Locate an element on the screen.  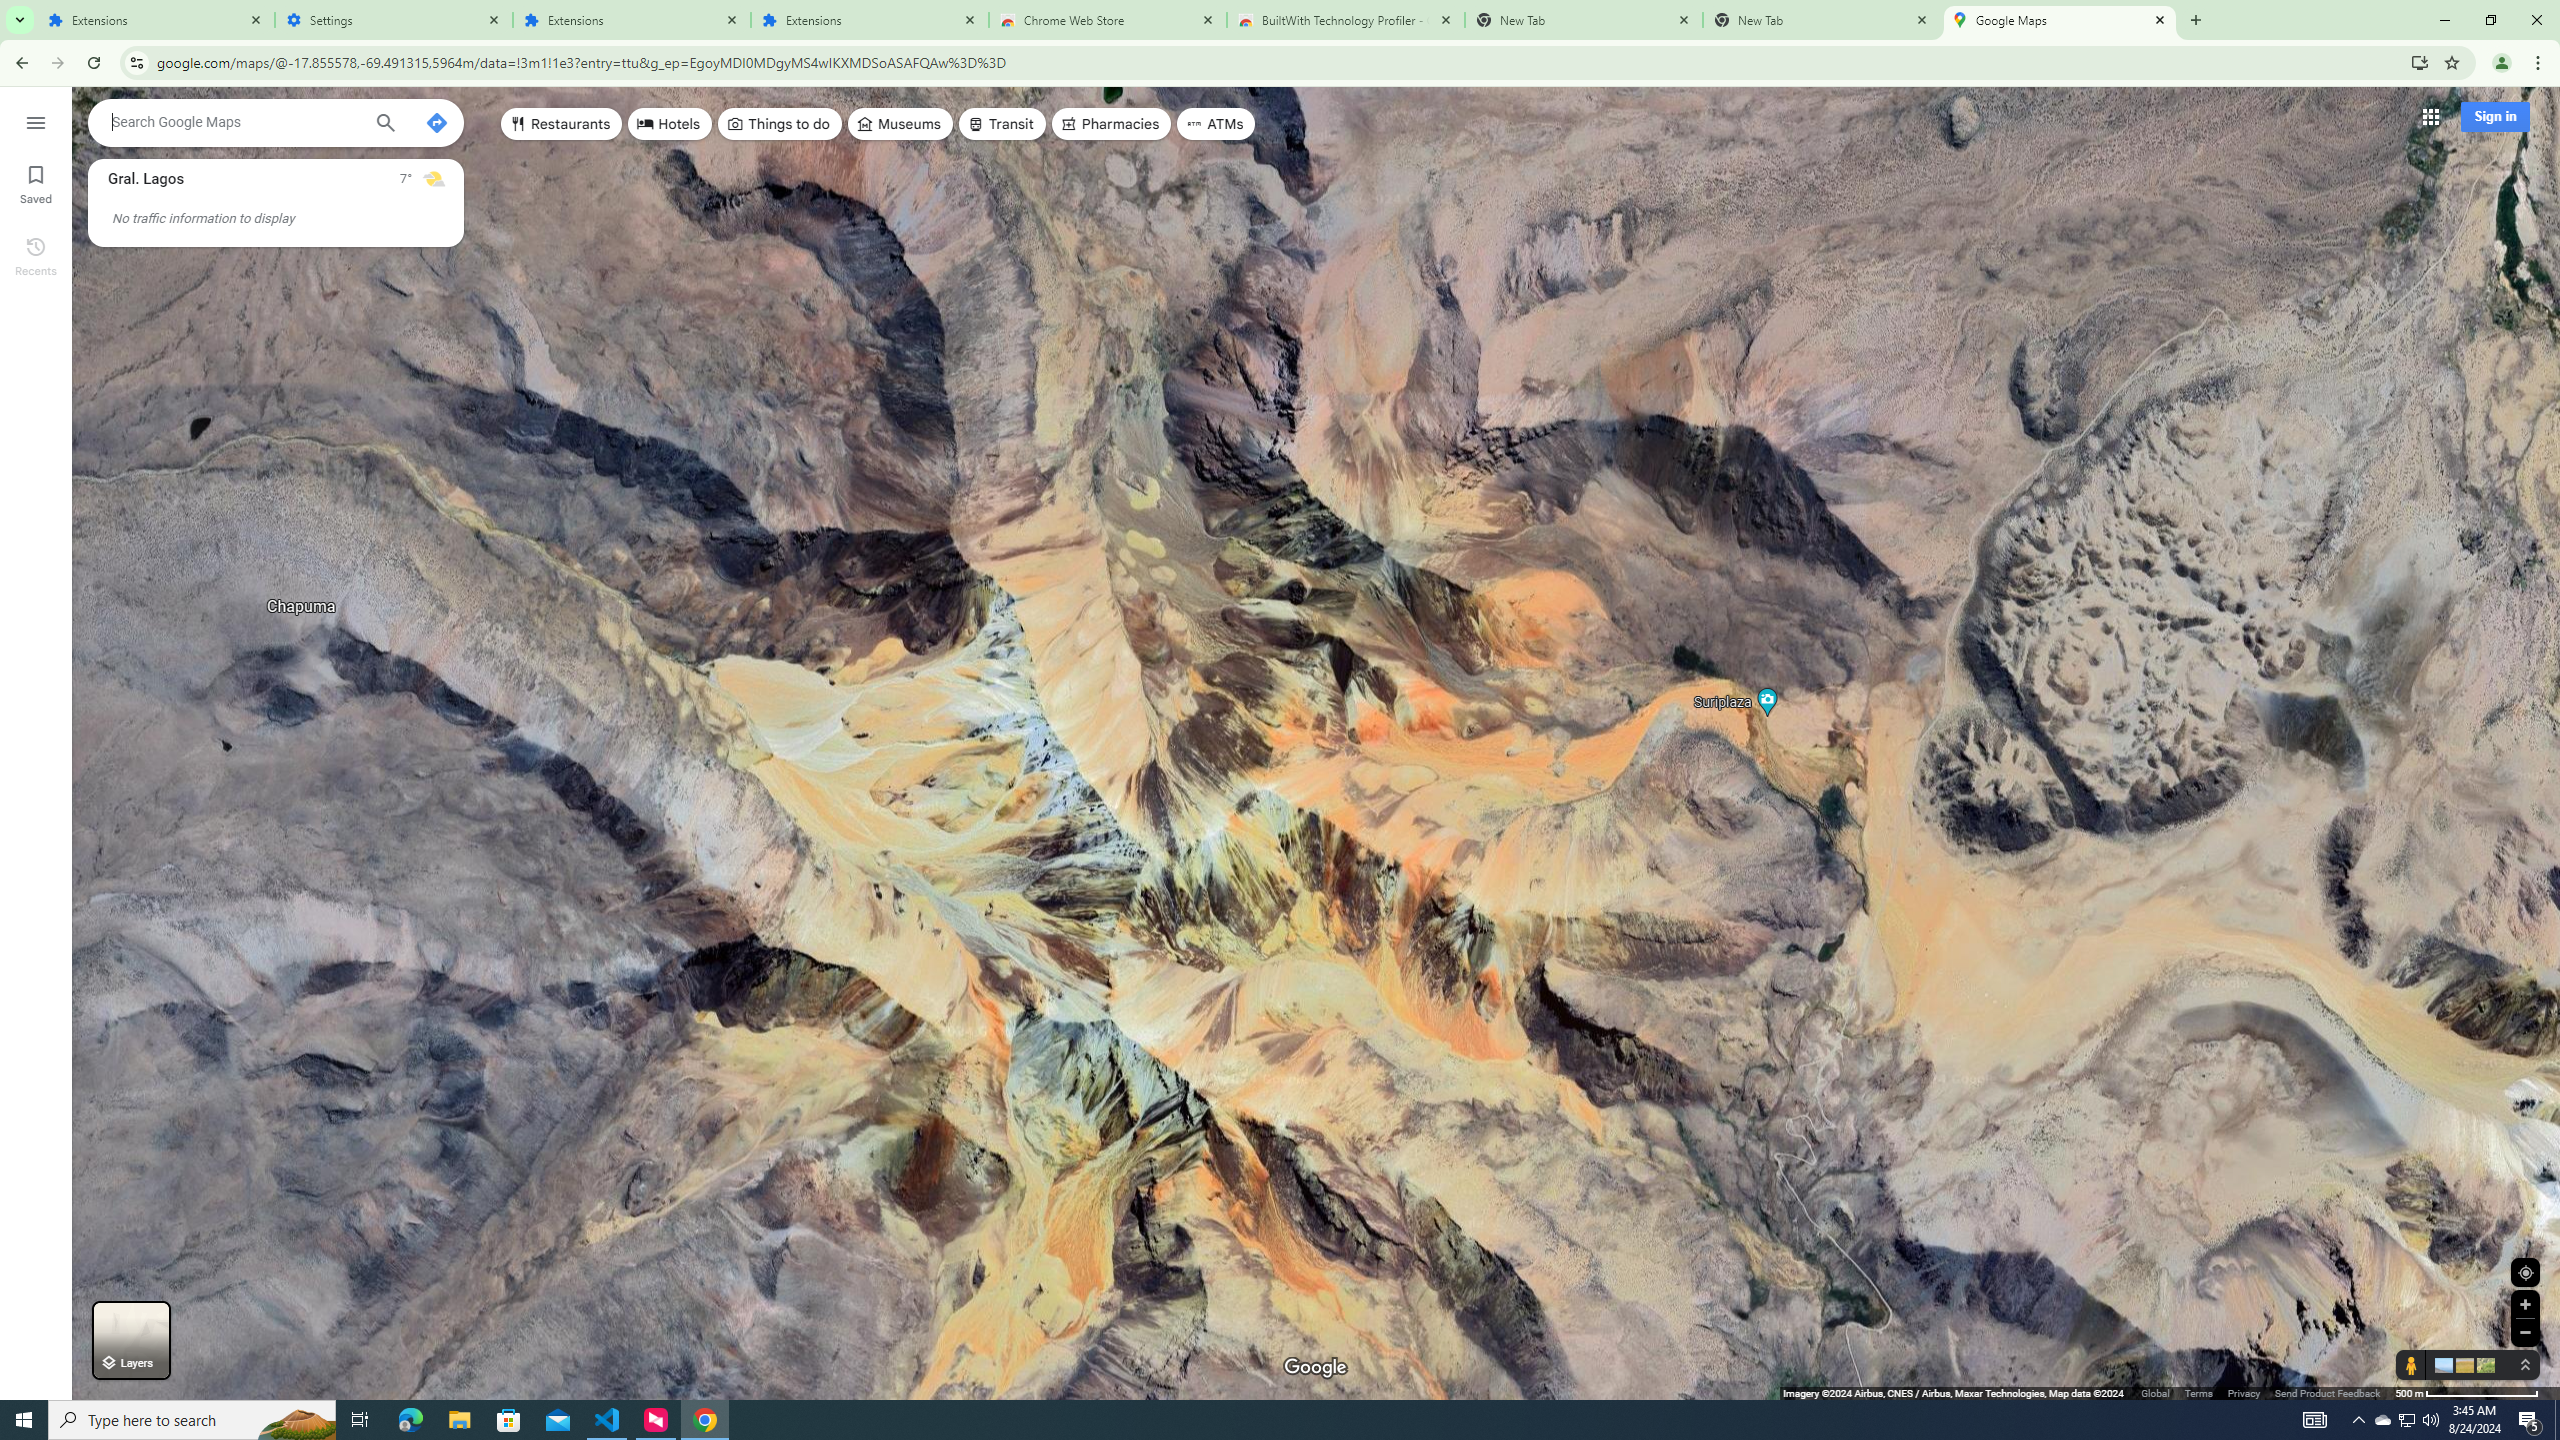
Extensions is located at coordinates (156, 20).